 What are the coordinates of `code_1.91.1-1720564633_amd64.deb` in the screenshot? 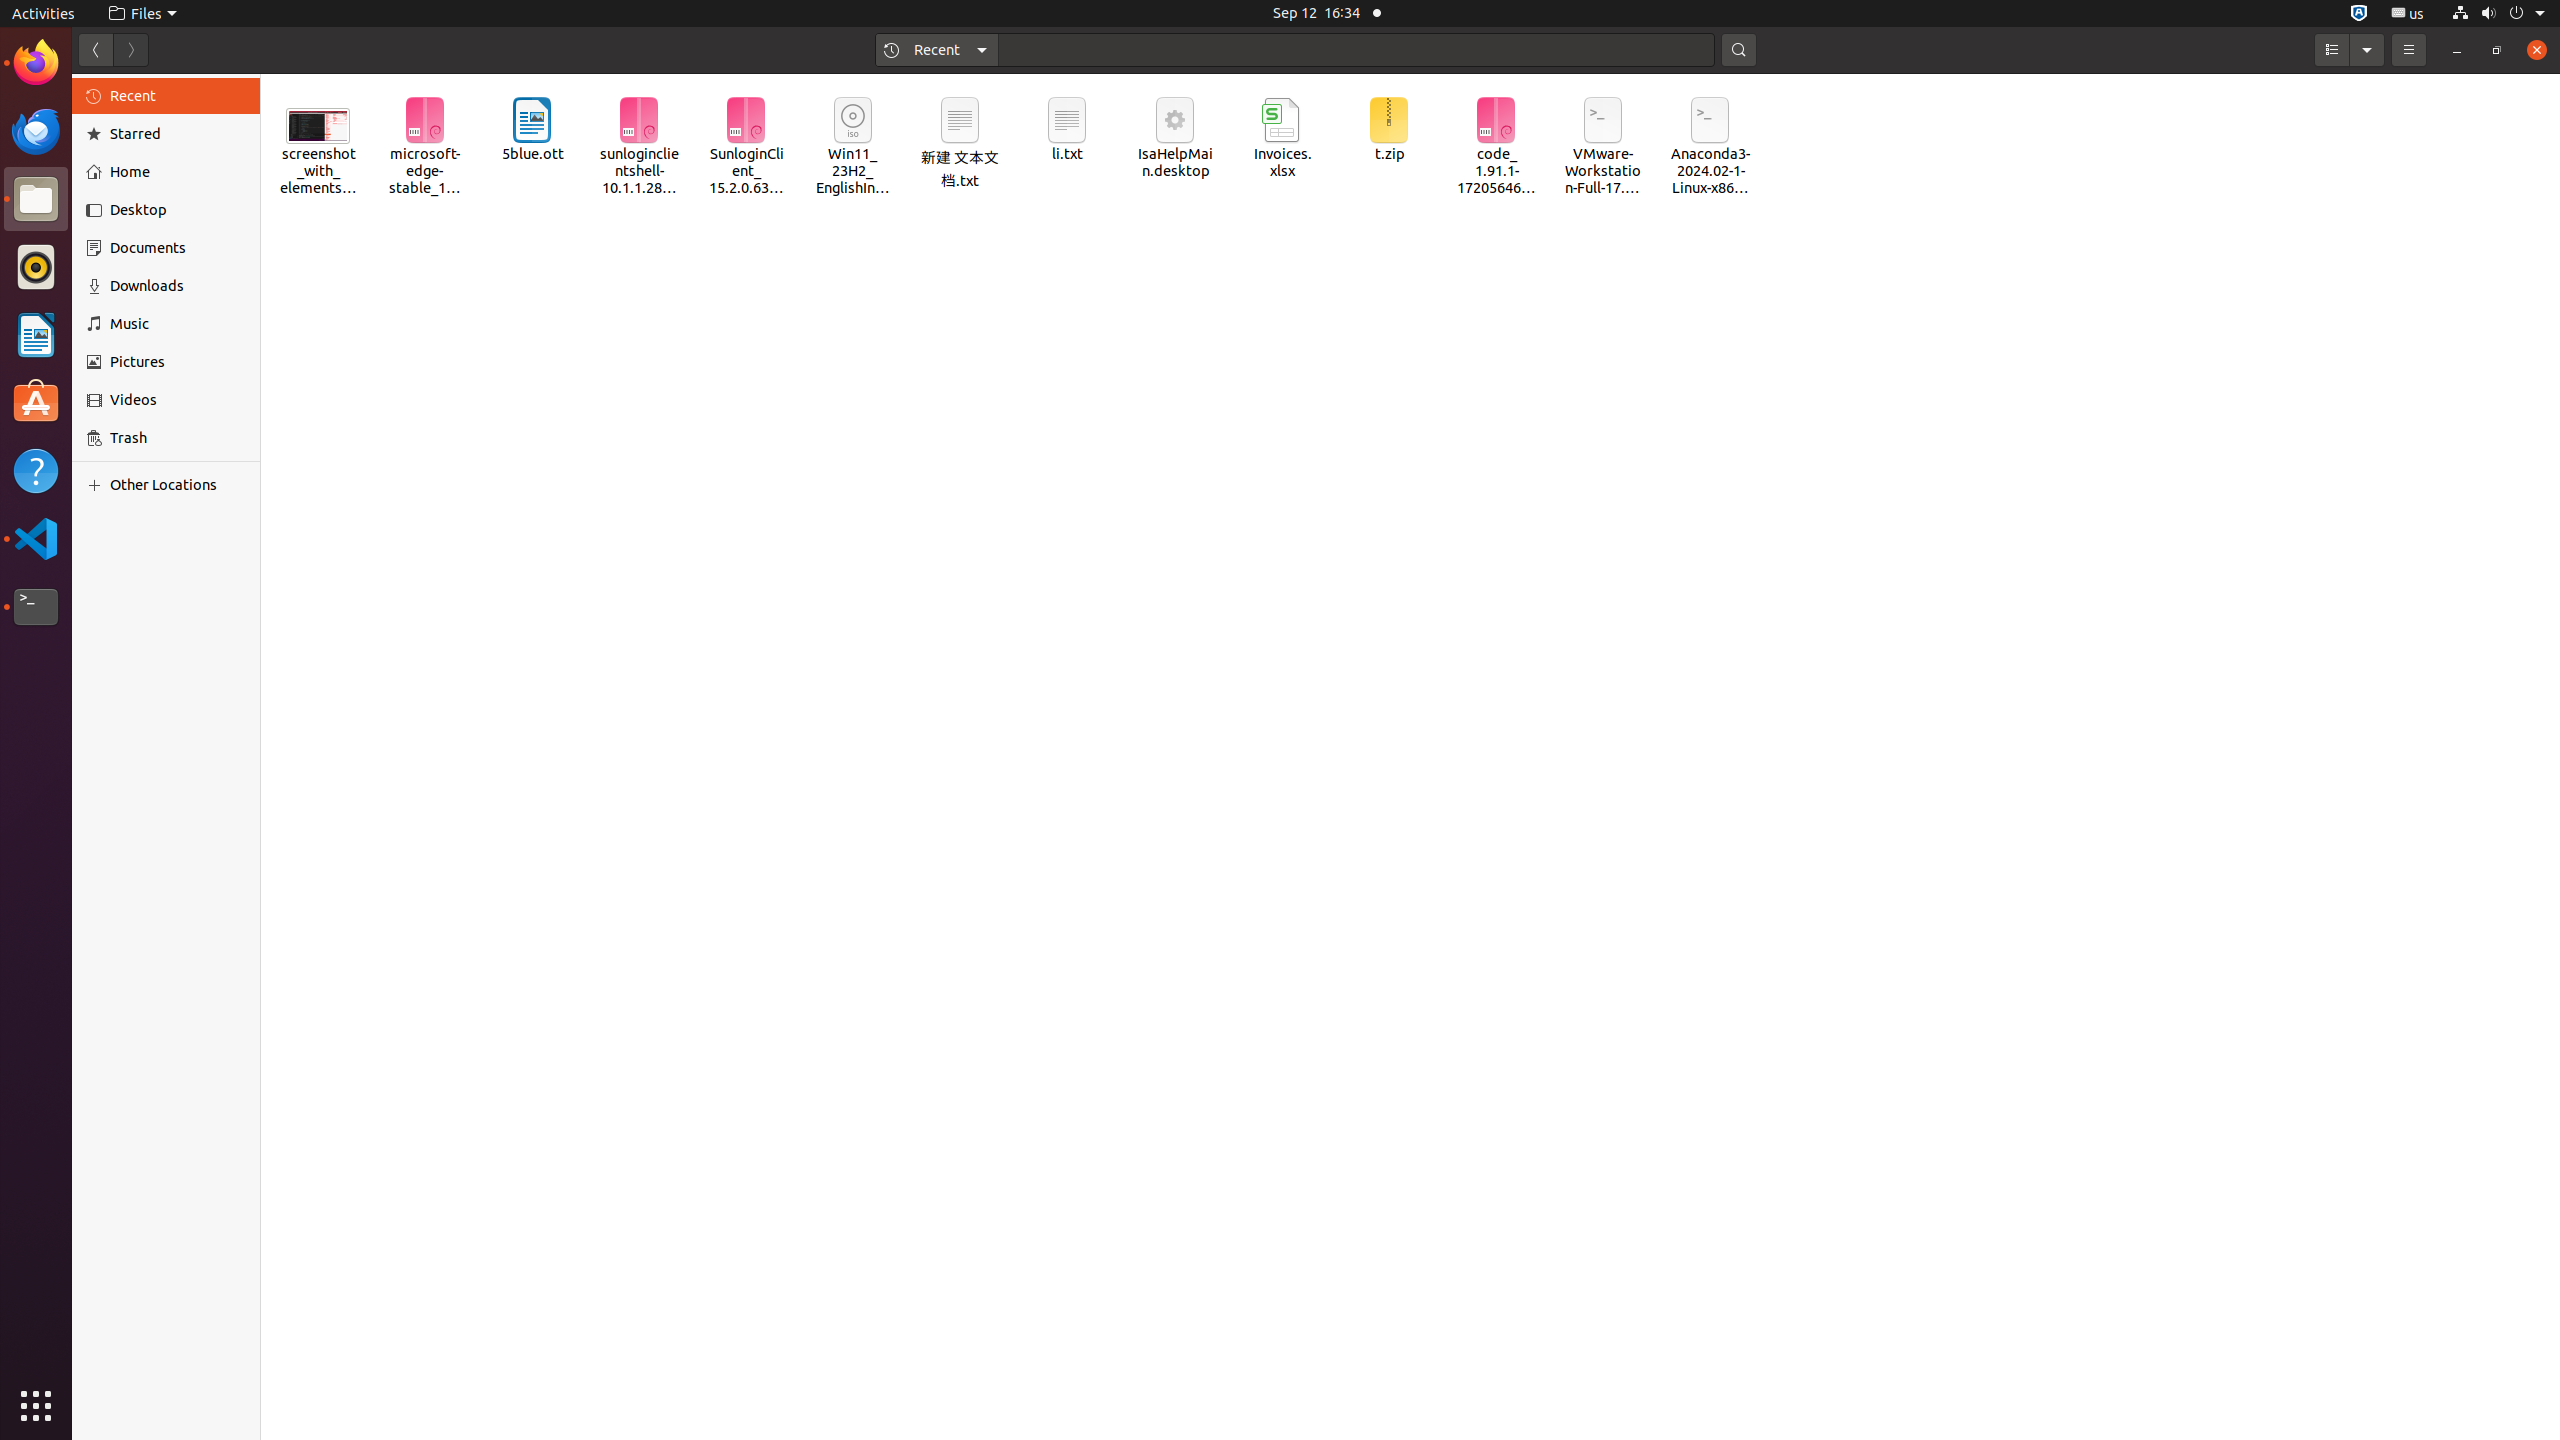 It's located at (1496, 148).